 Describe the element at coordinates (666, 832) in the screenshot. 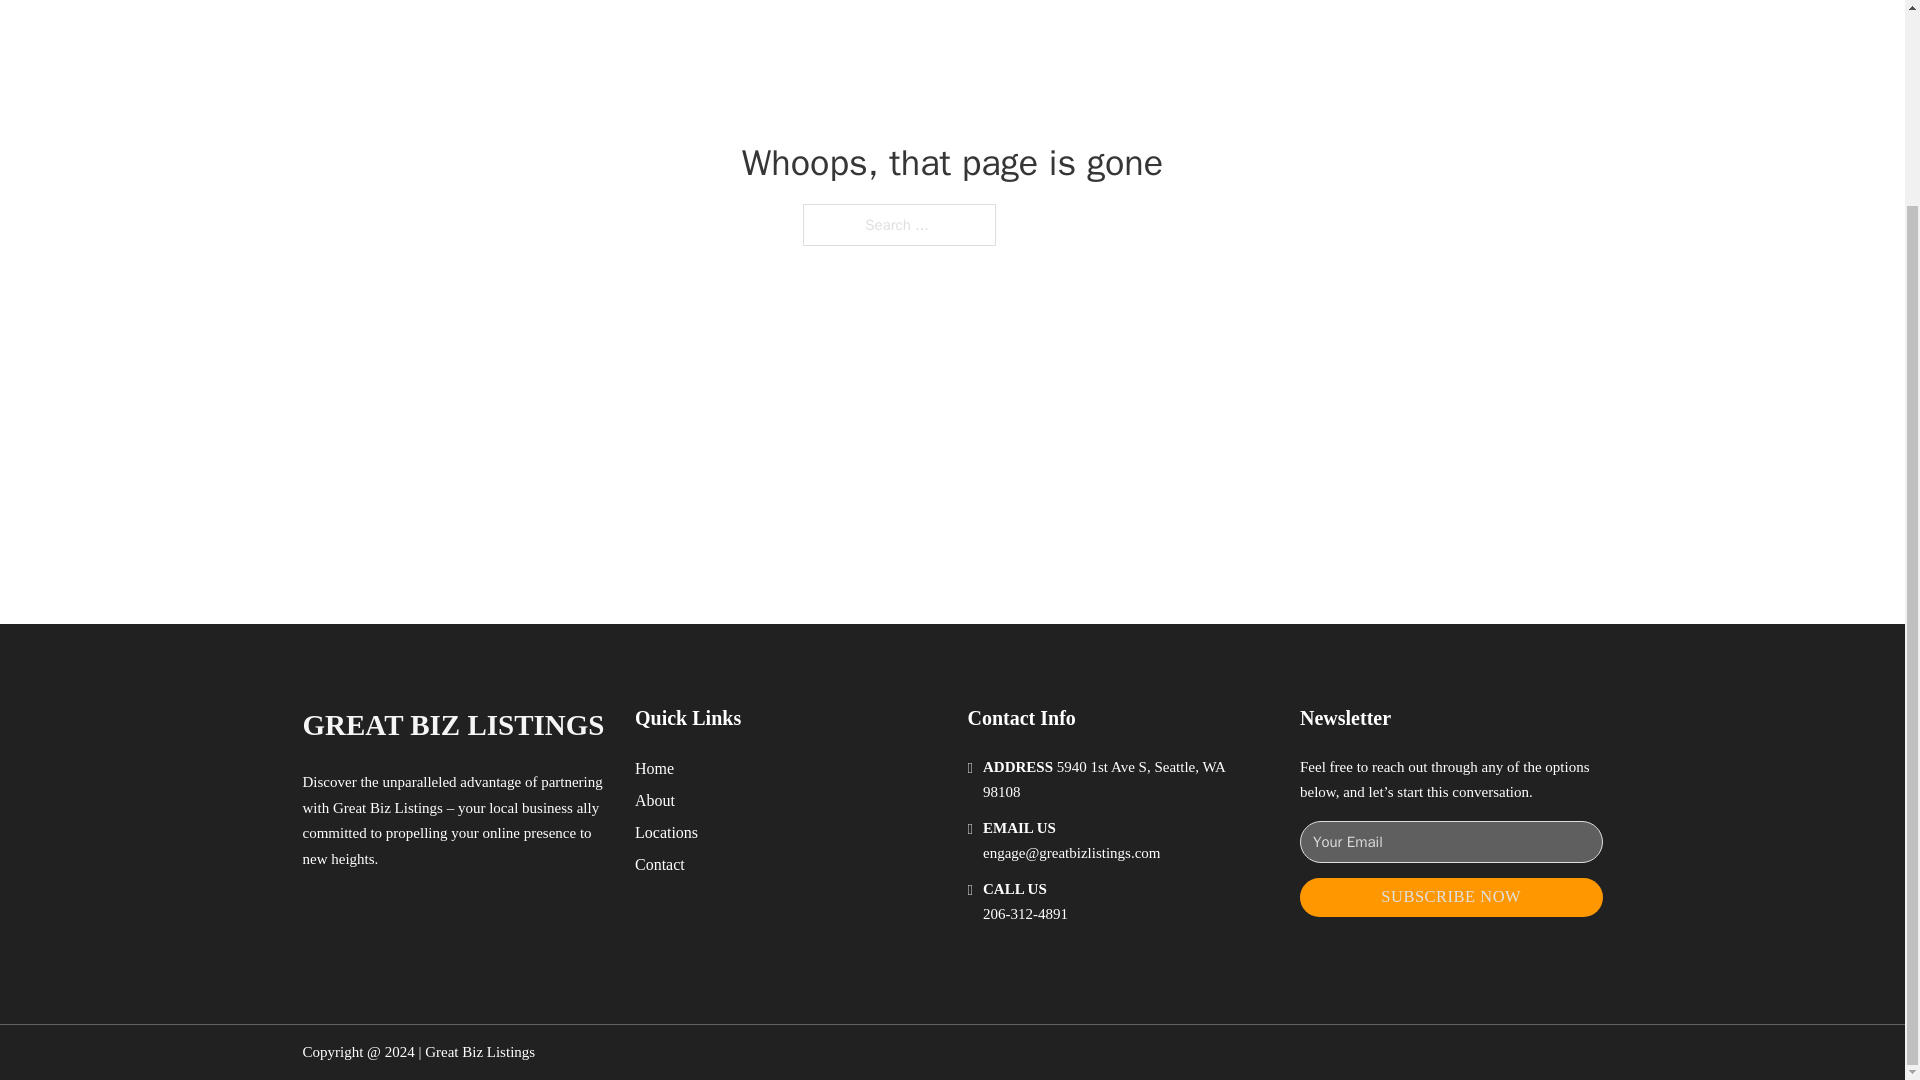

I see `Locations` at that location.